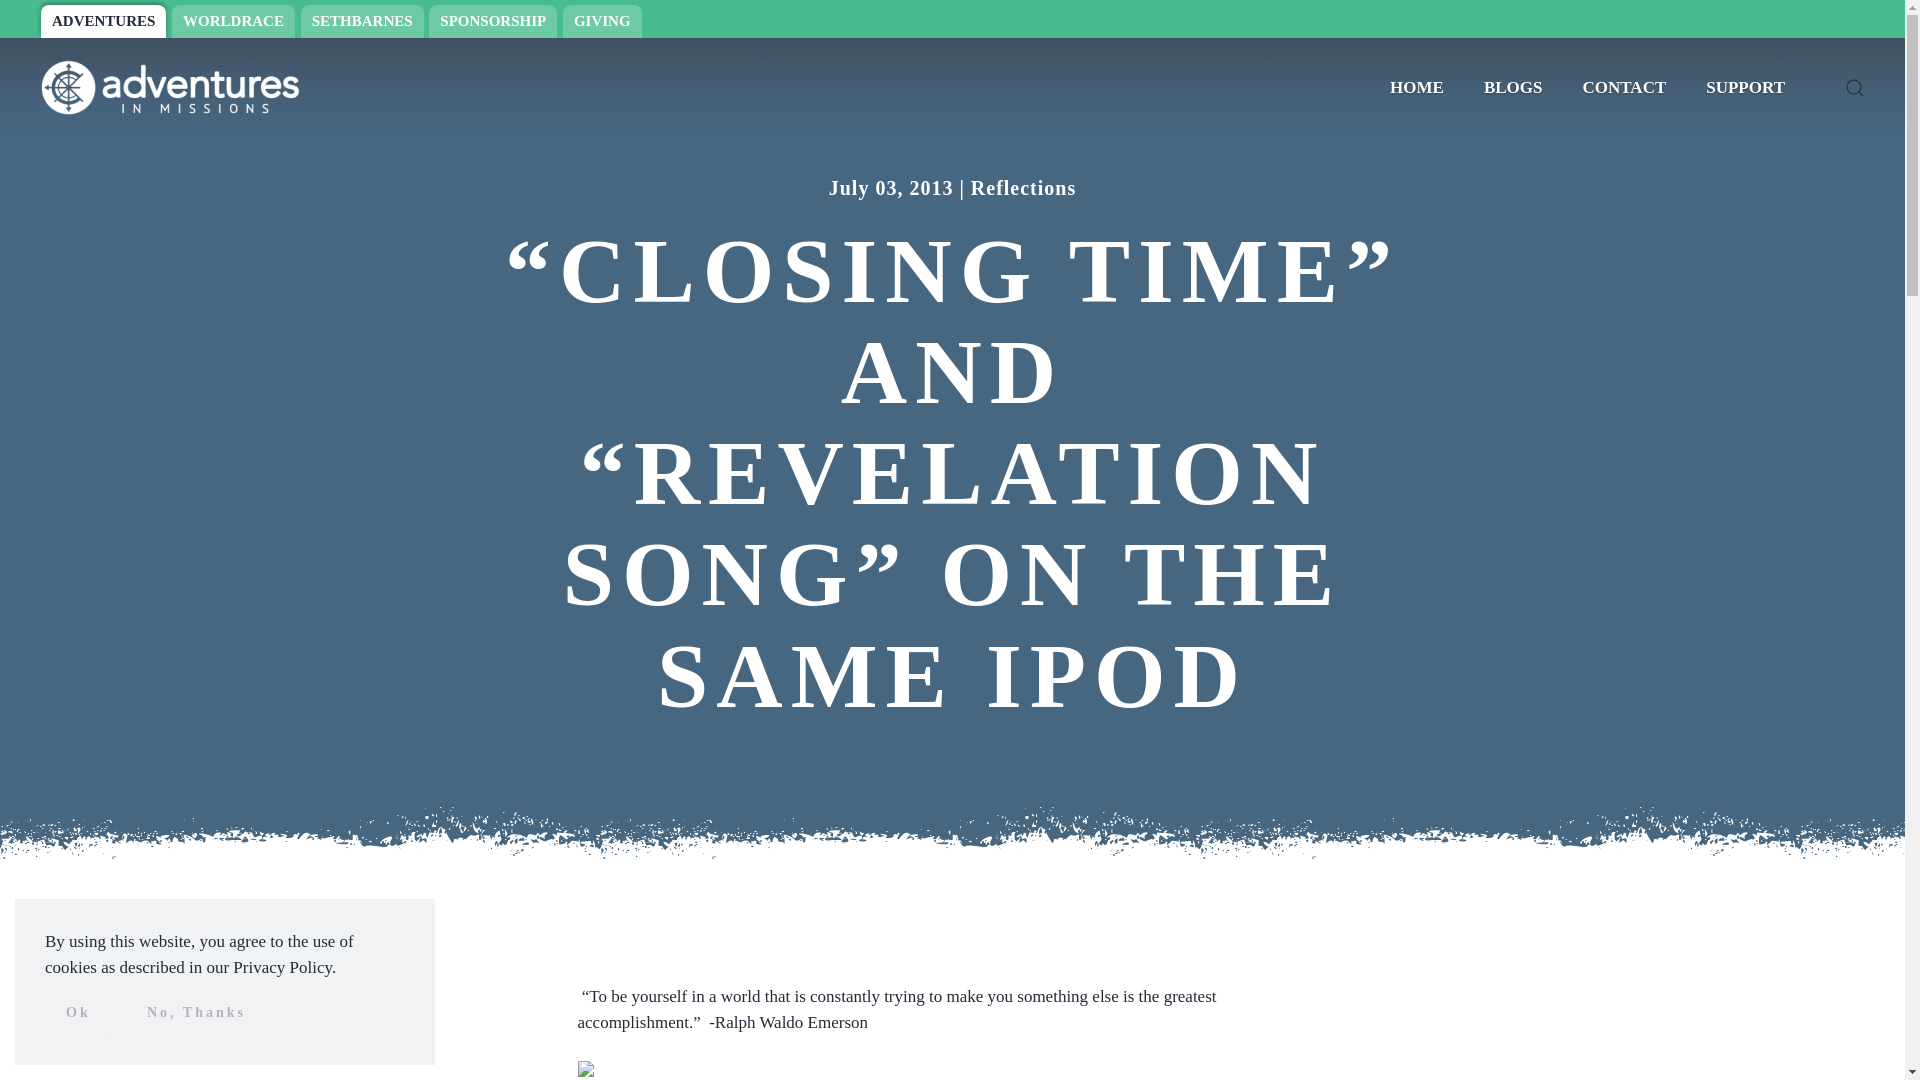 The height and width of the screenshot is (1080, 1920). What do you see at coordinates (362, 21) in the screenshot?
I see `SETHBARNES` at bounding box center [362, 21].